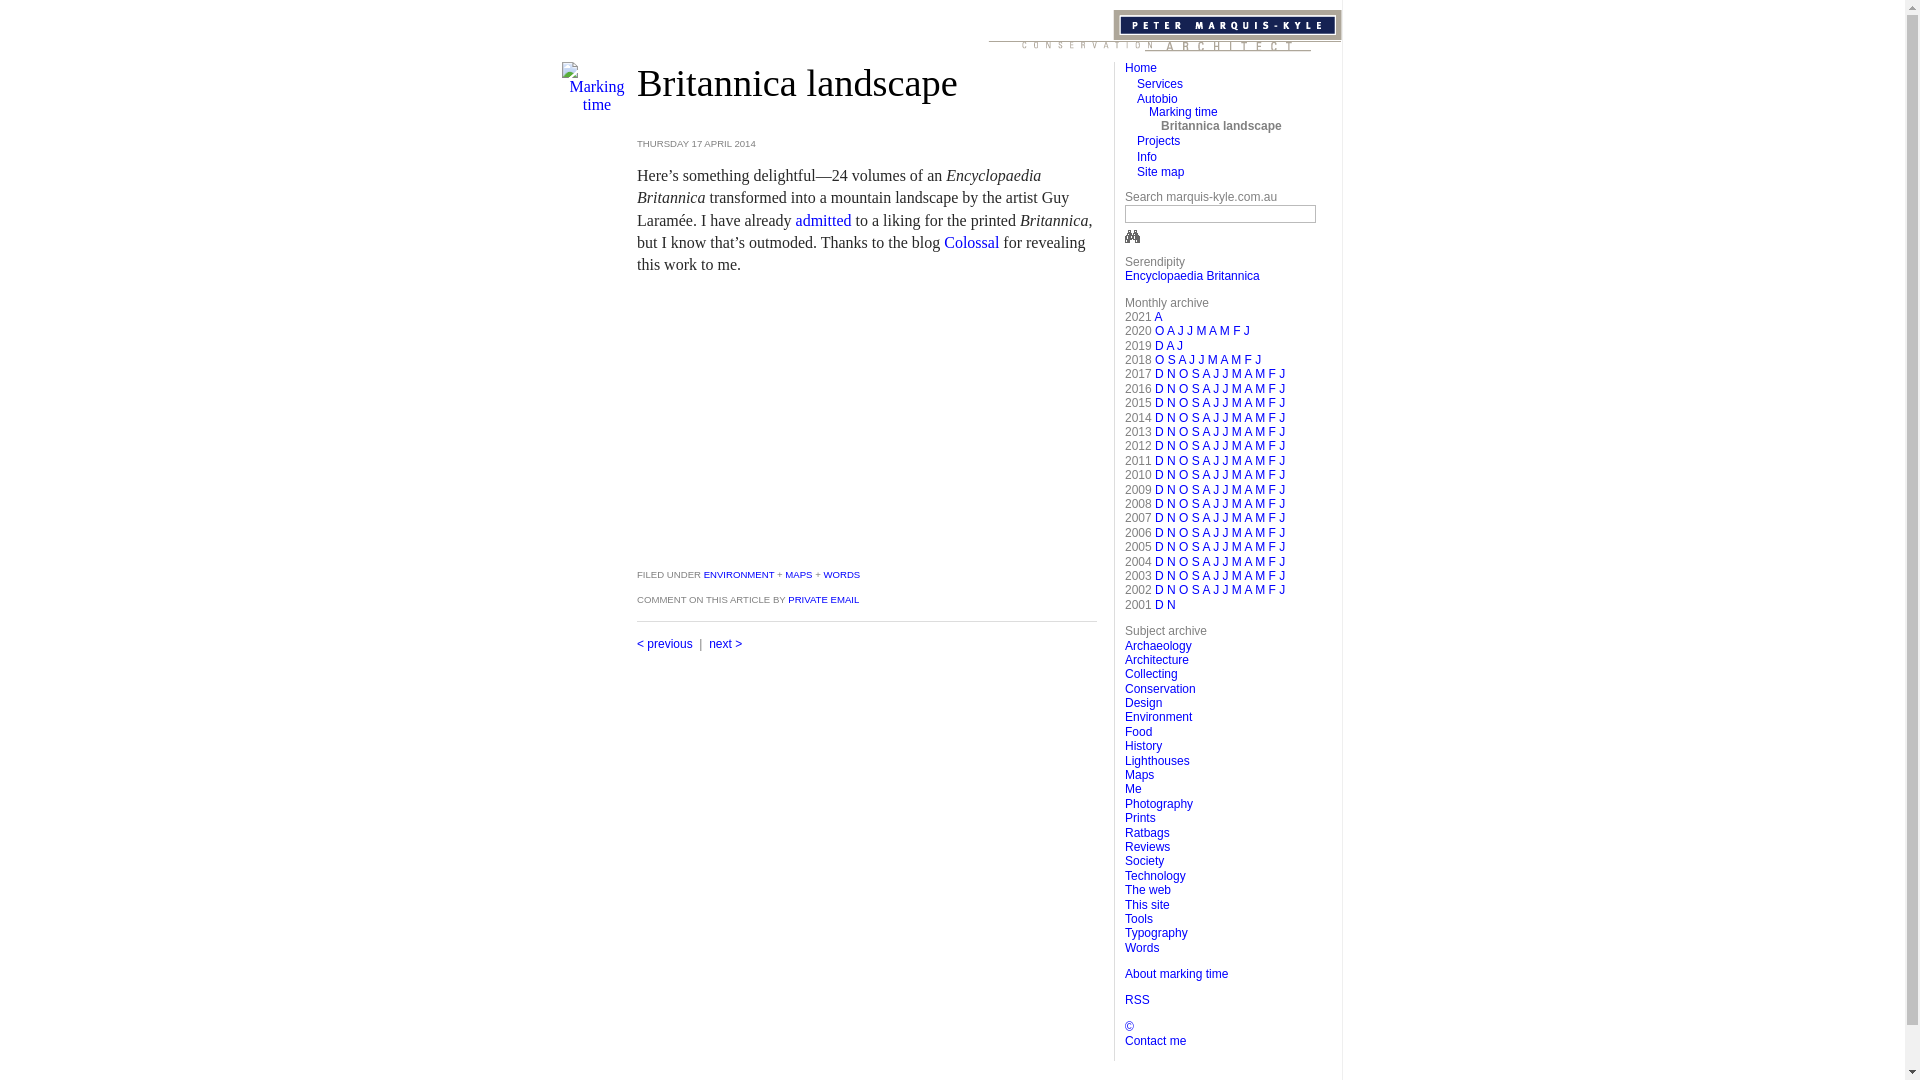 This screenshot has width=1920, height=1080. What do you see at coordinates (1206, 533) in the screenshot?
I see `A` at bounding box center [1206, 533].